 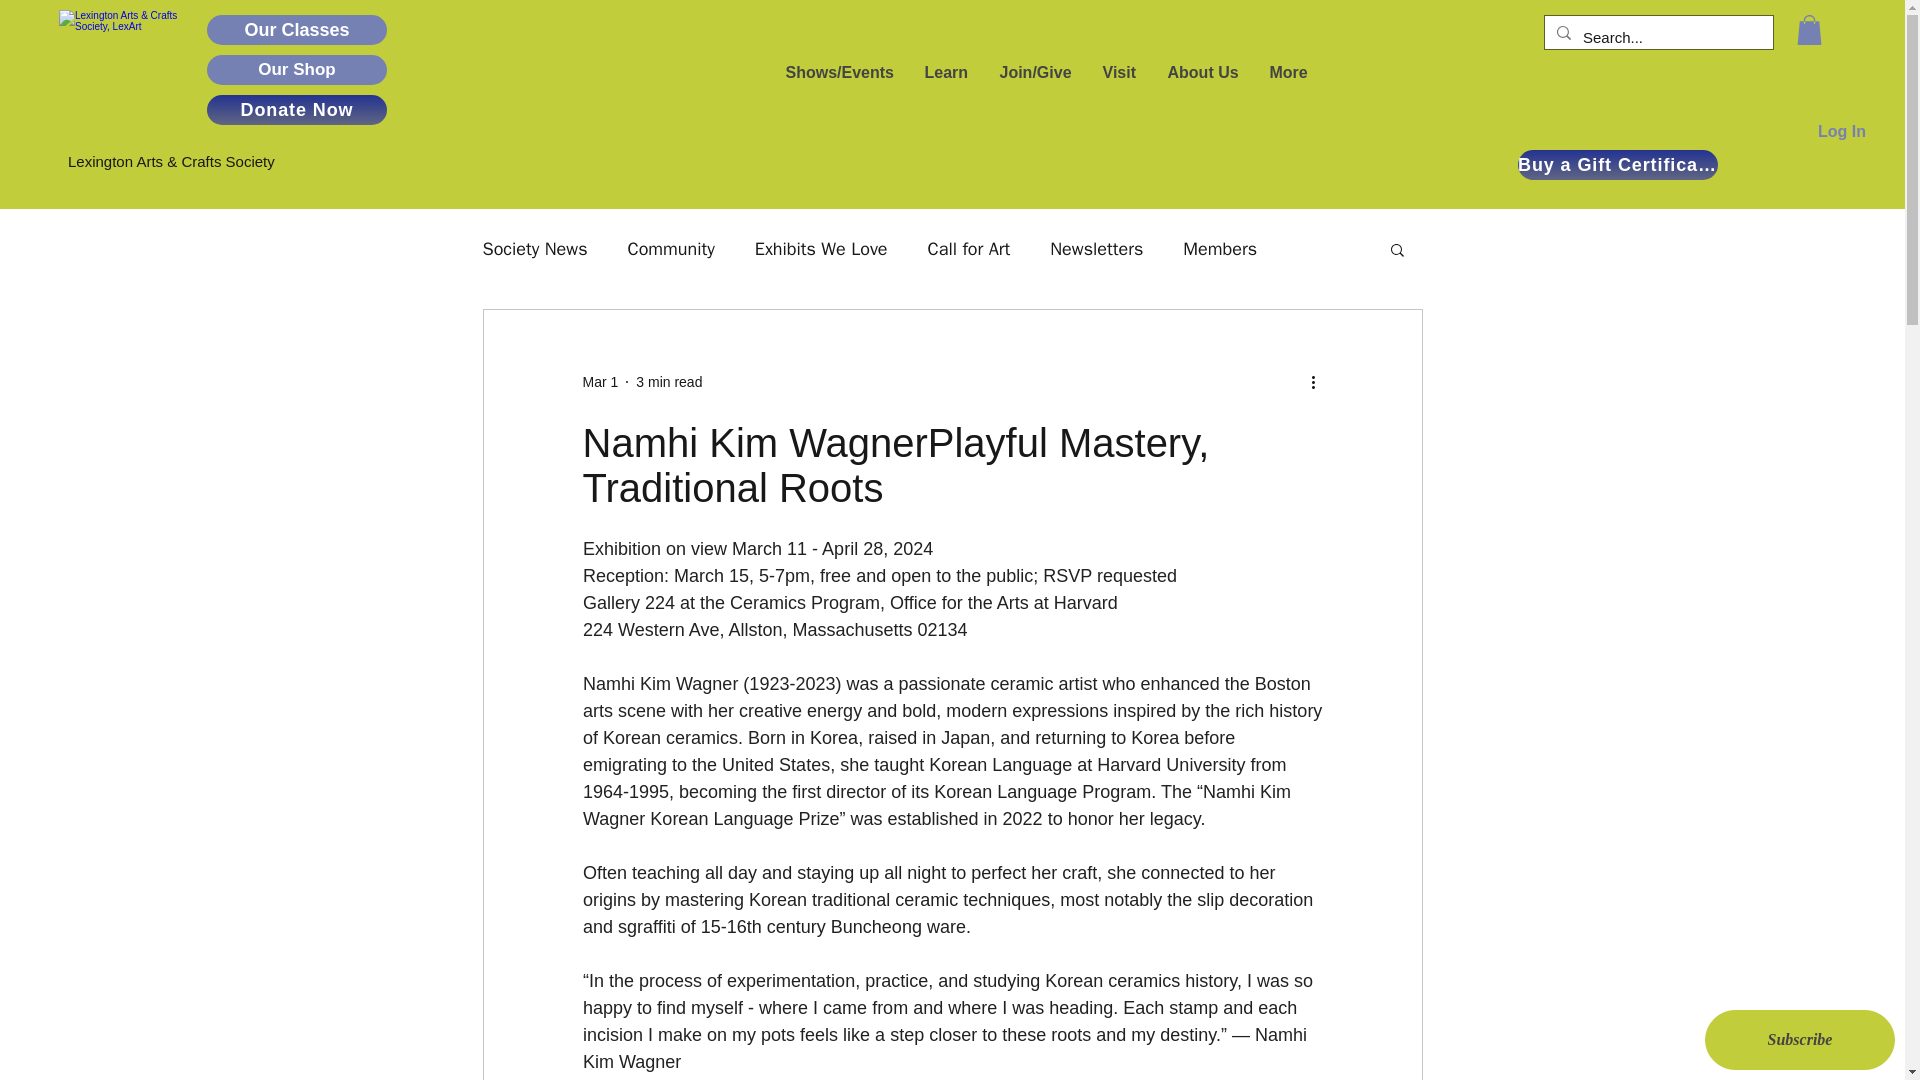 What do you see at coordinates (1618, 165) in the screenshot?
I see `Buy a Gift Certificate!` at bounding box center [1618, 165].